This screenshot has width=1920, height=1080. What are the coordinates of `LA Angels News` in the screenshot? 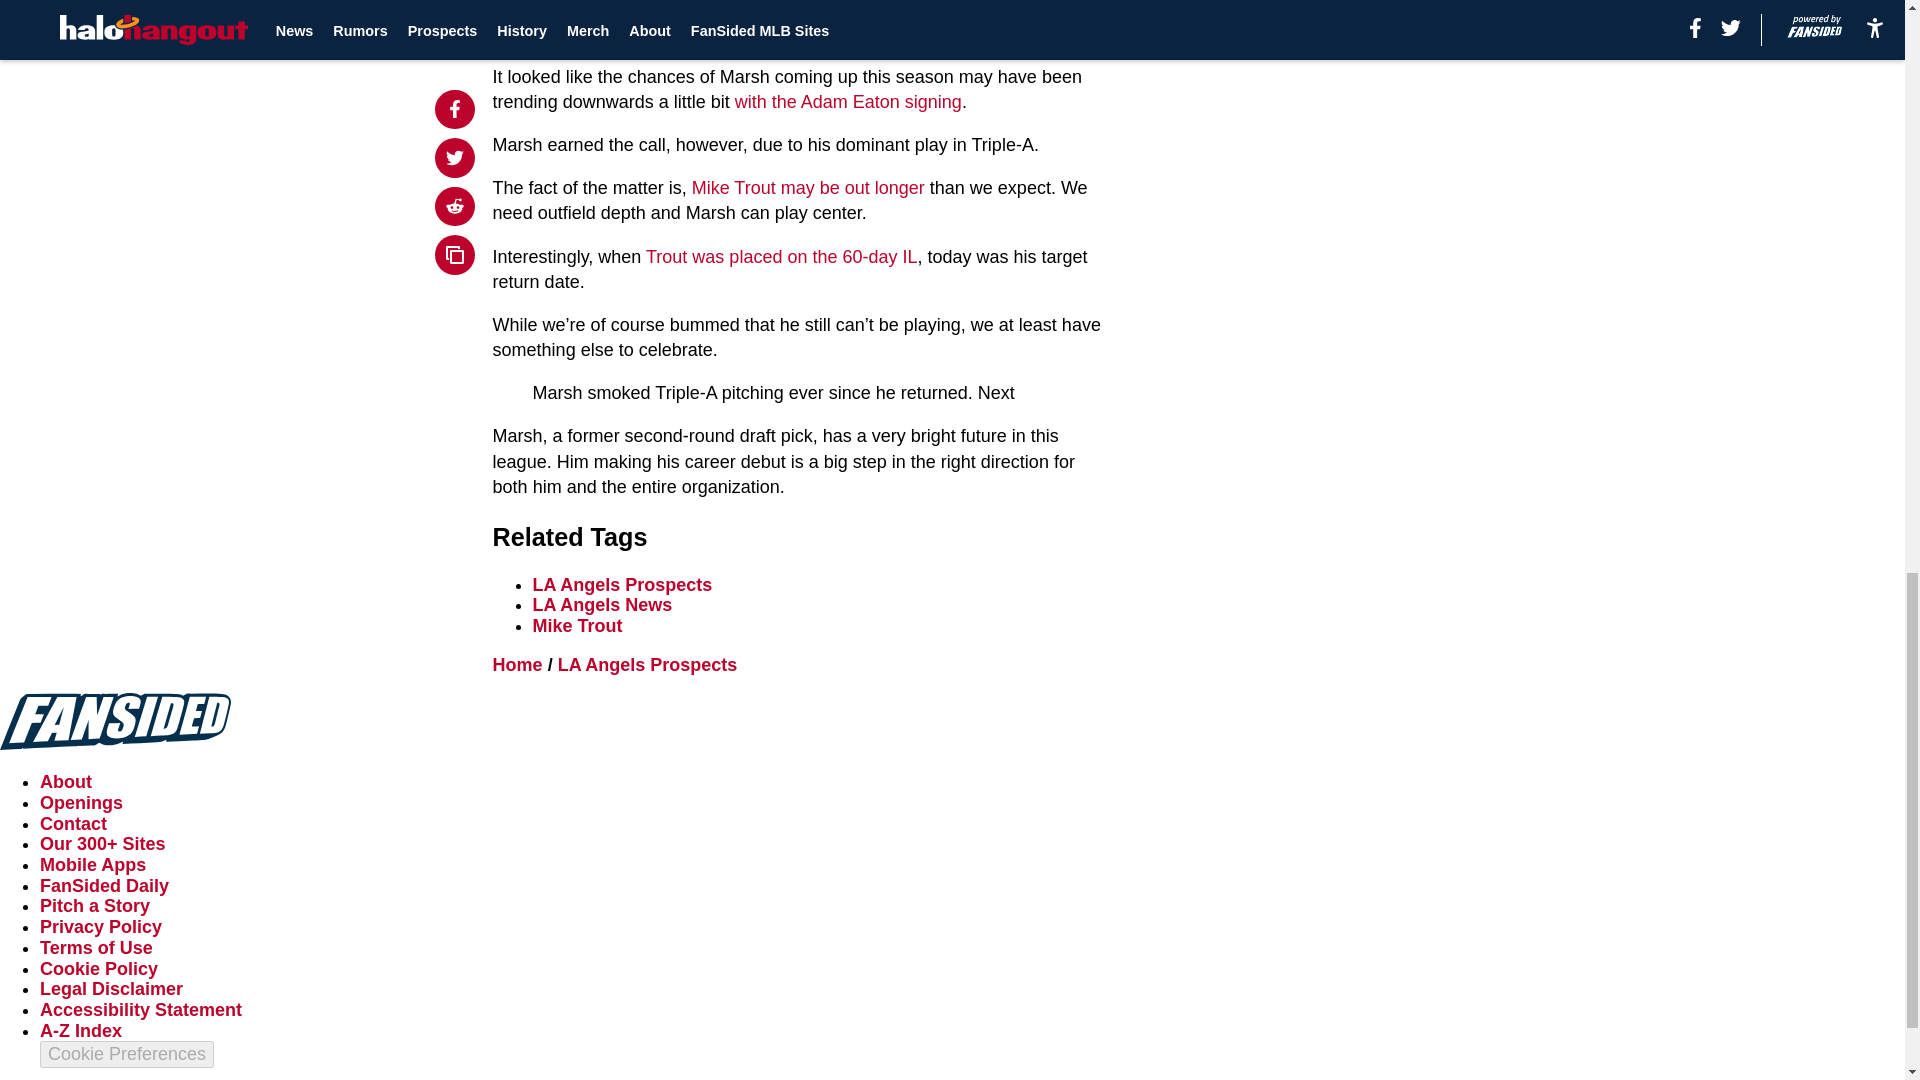 It's located at (603, 604).